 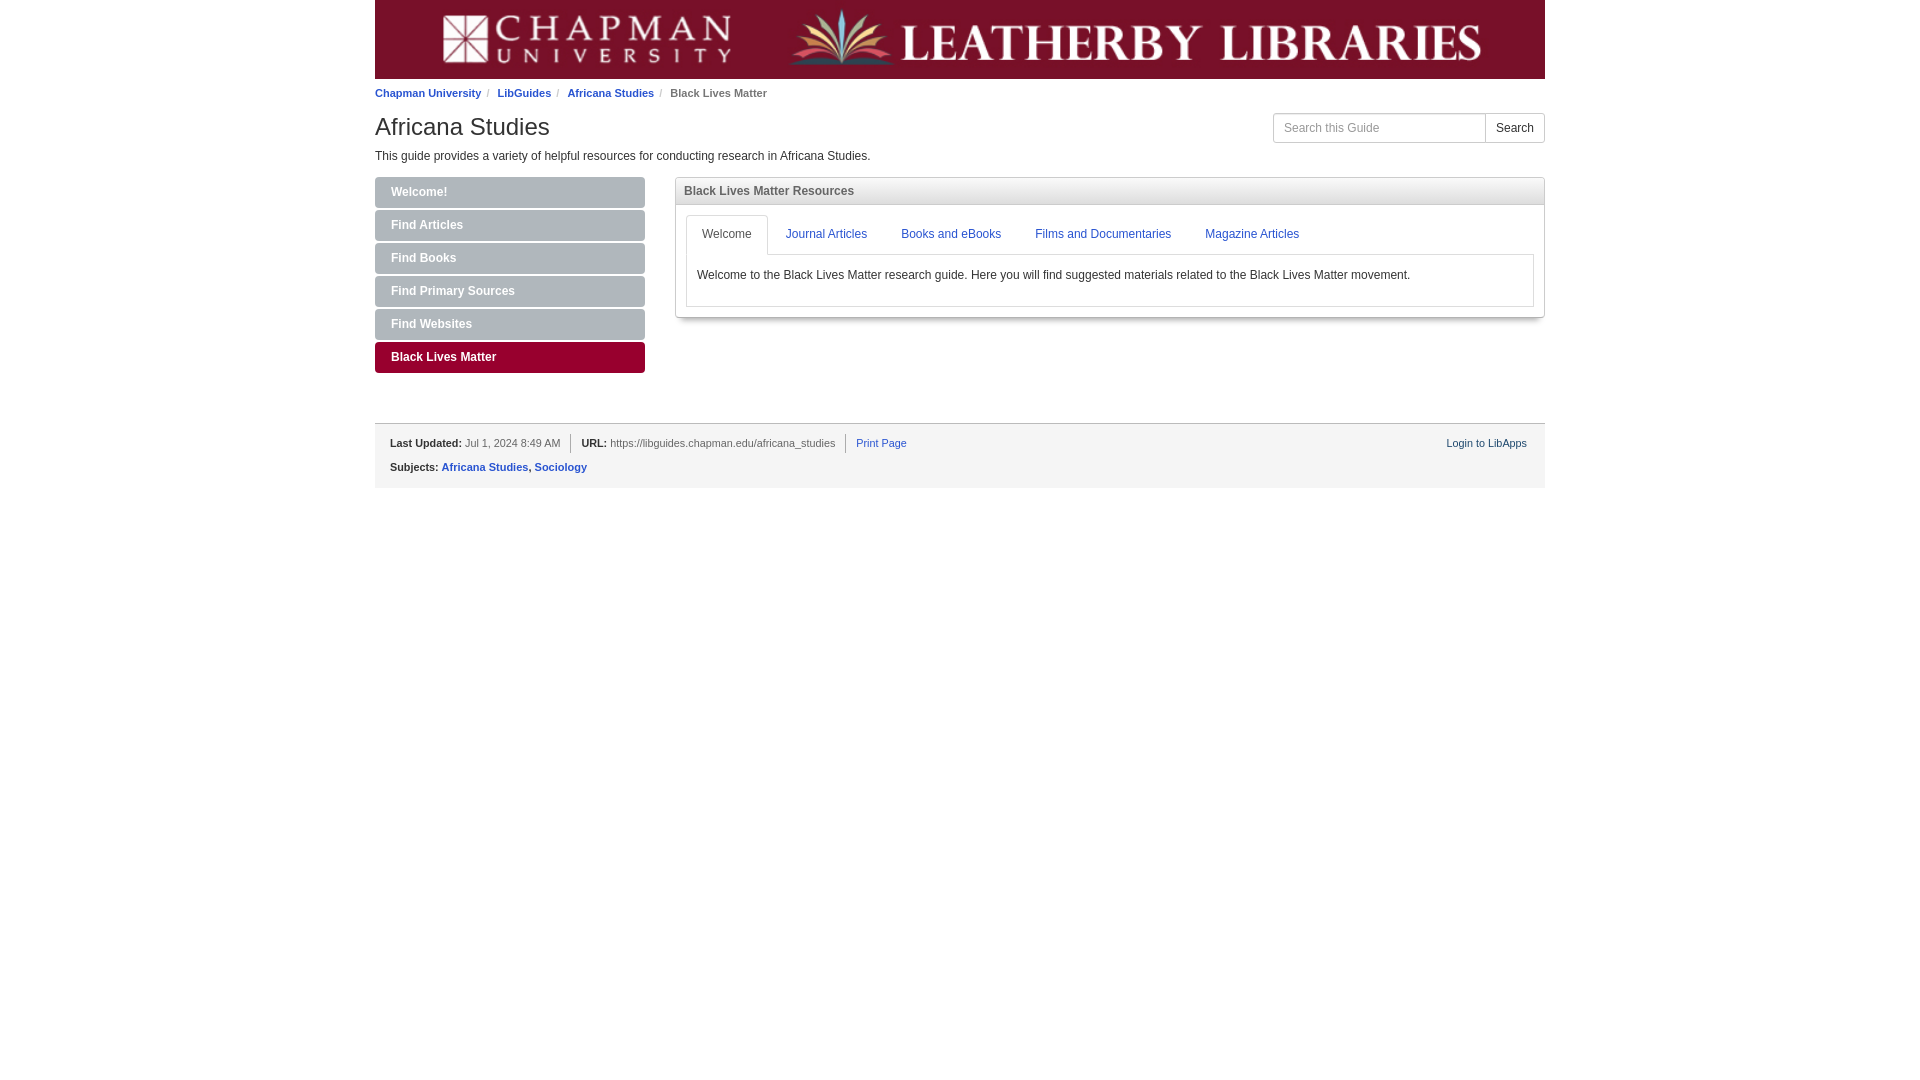 What do you see at coordinates (510, 291) in the screenshot?
I see `Find Primary Sources` at bounding box center [510, 291].